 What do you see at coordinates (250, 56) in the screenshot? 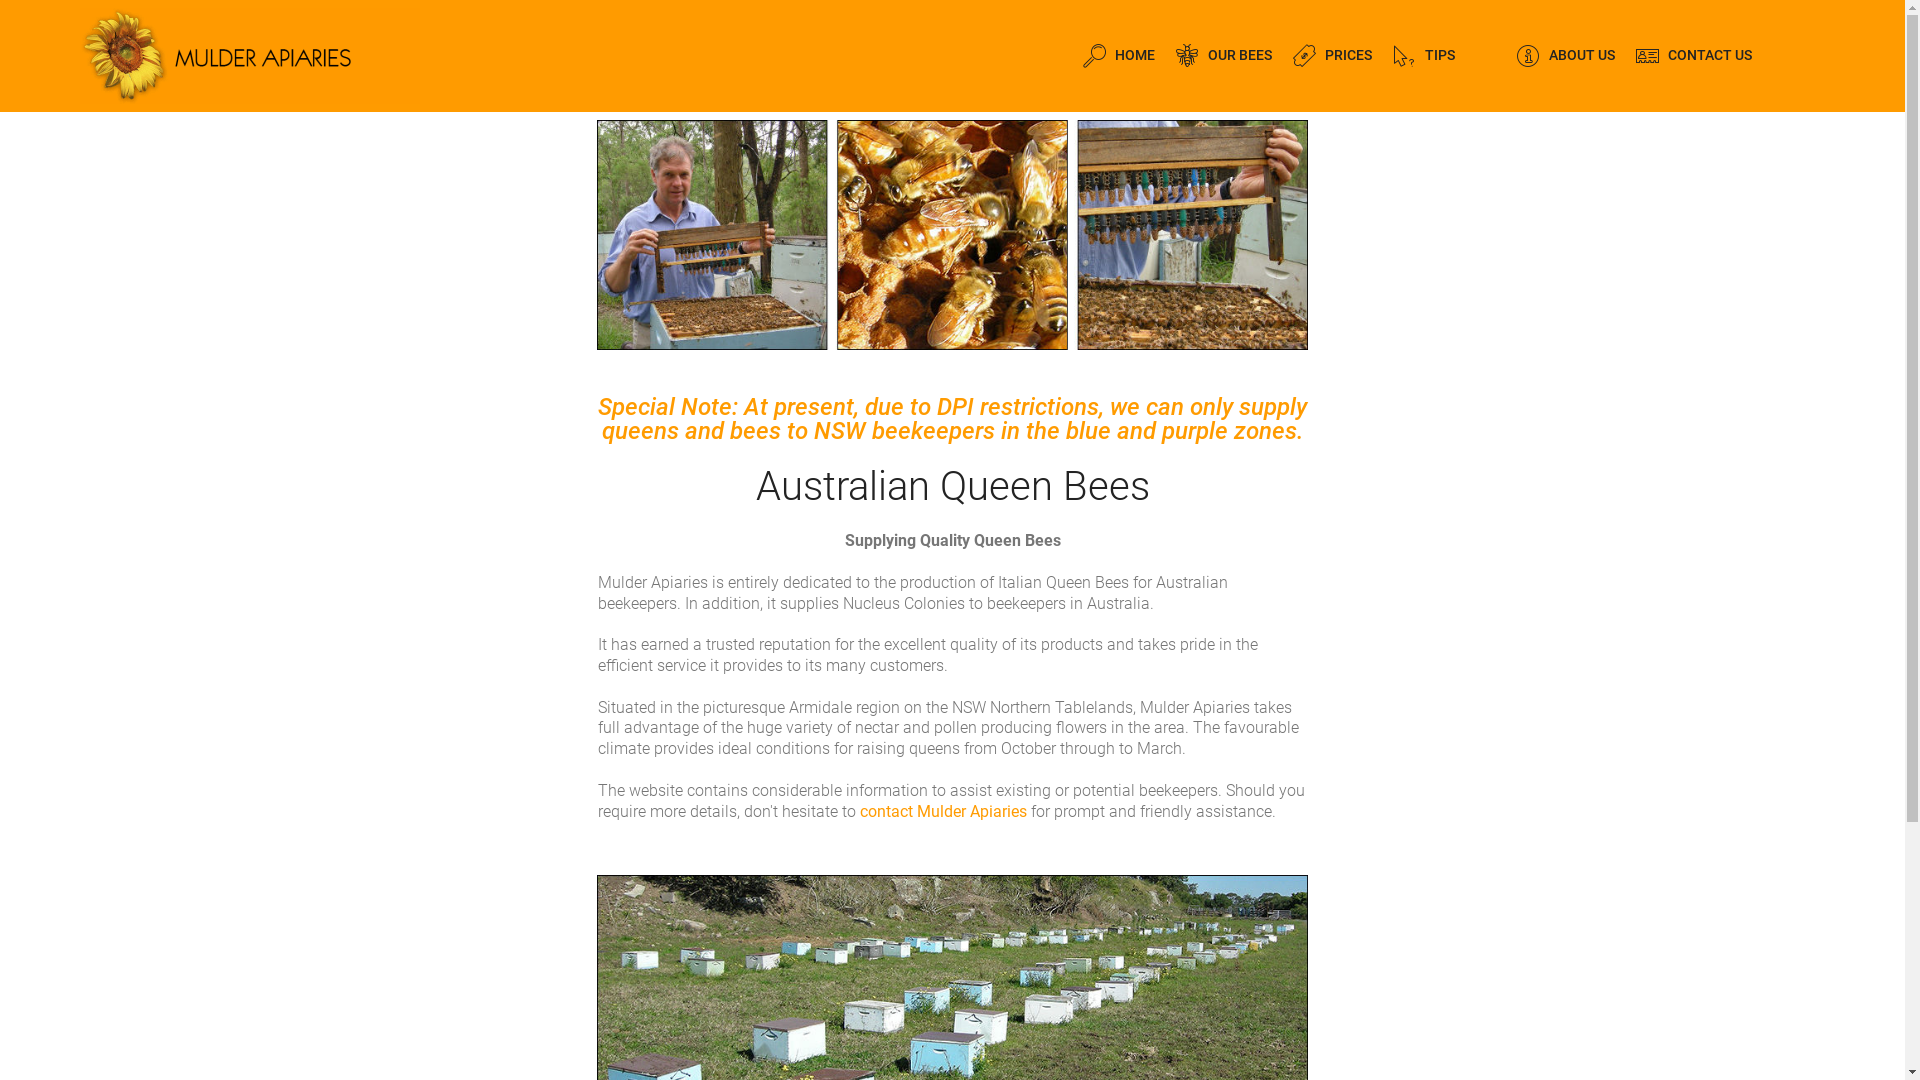
I see `Mulder Apiaries` at bounding box center [250, 56].